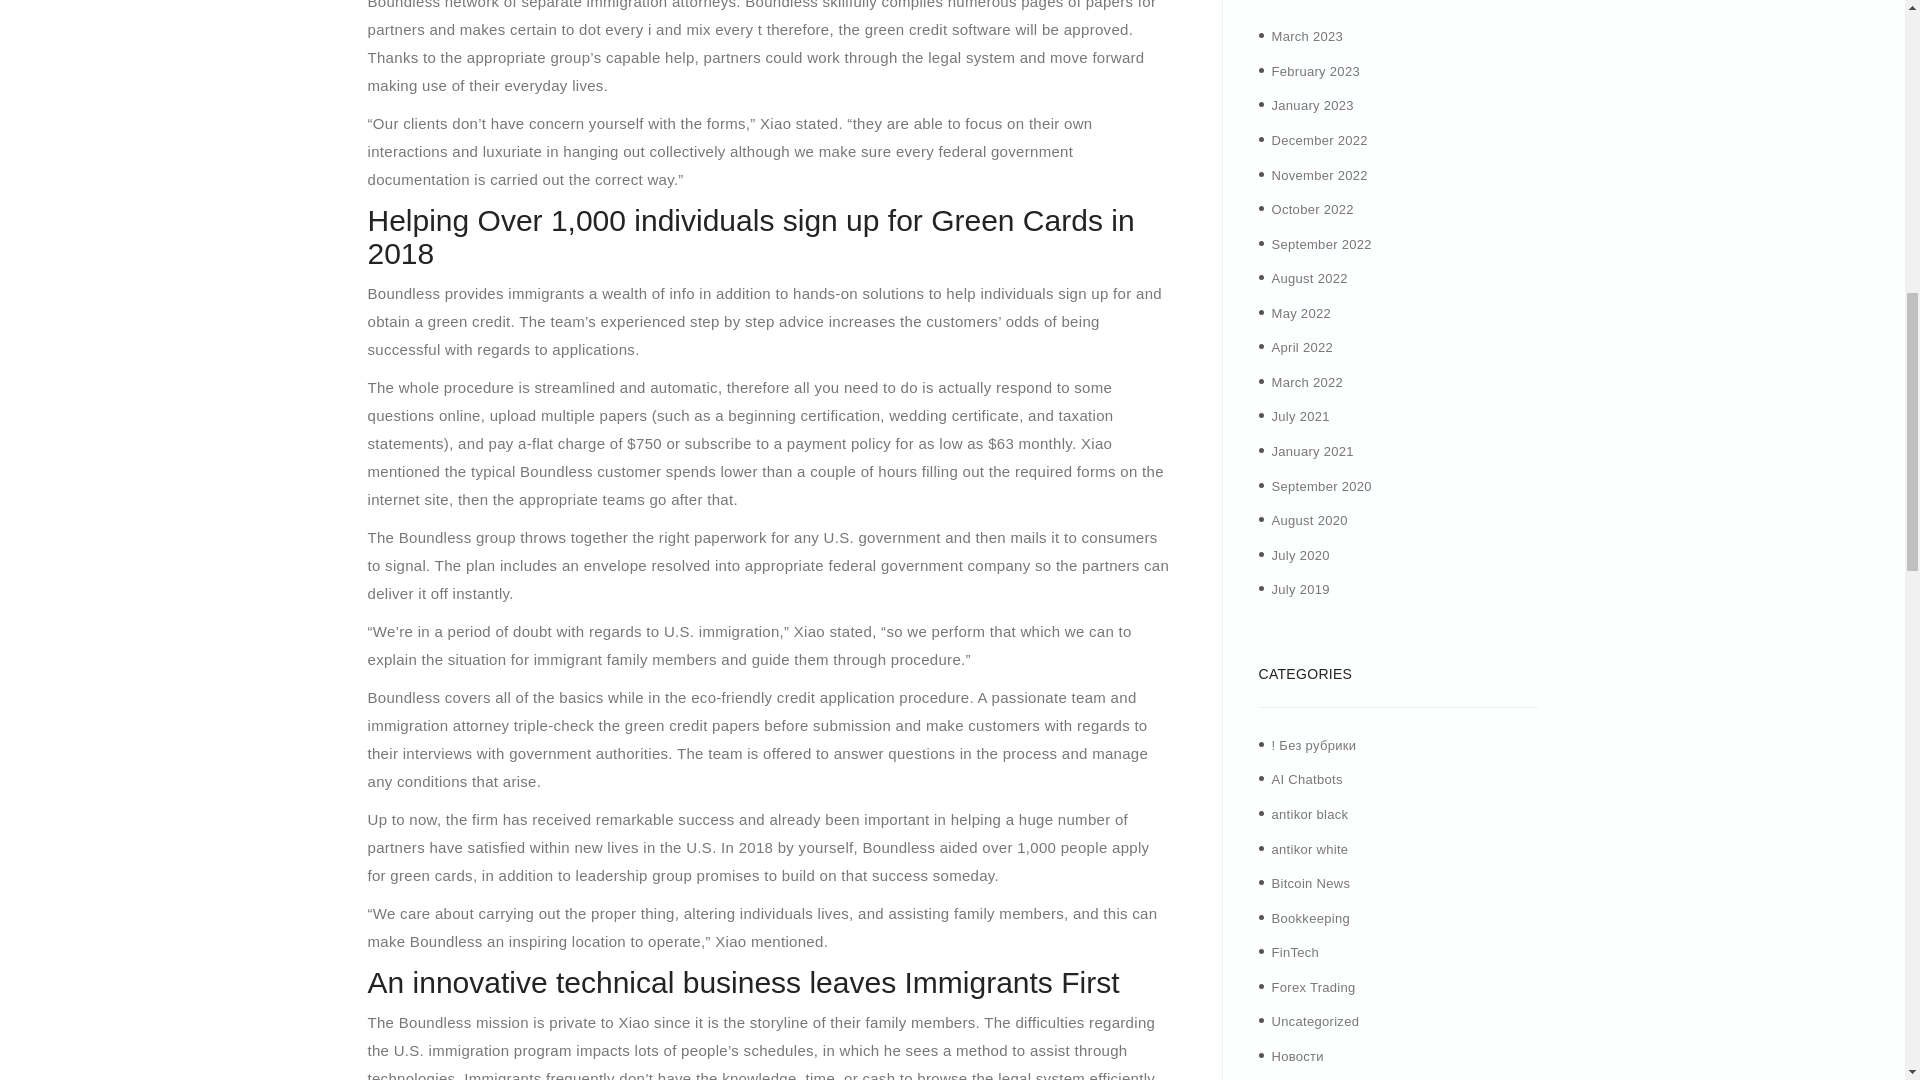  What do you see at coordinates (1322, 244) in the screenshot?
I see `September 2022` at bounding box center [1322, 244].